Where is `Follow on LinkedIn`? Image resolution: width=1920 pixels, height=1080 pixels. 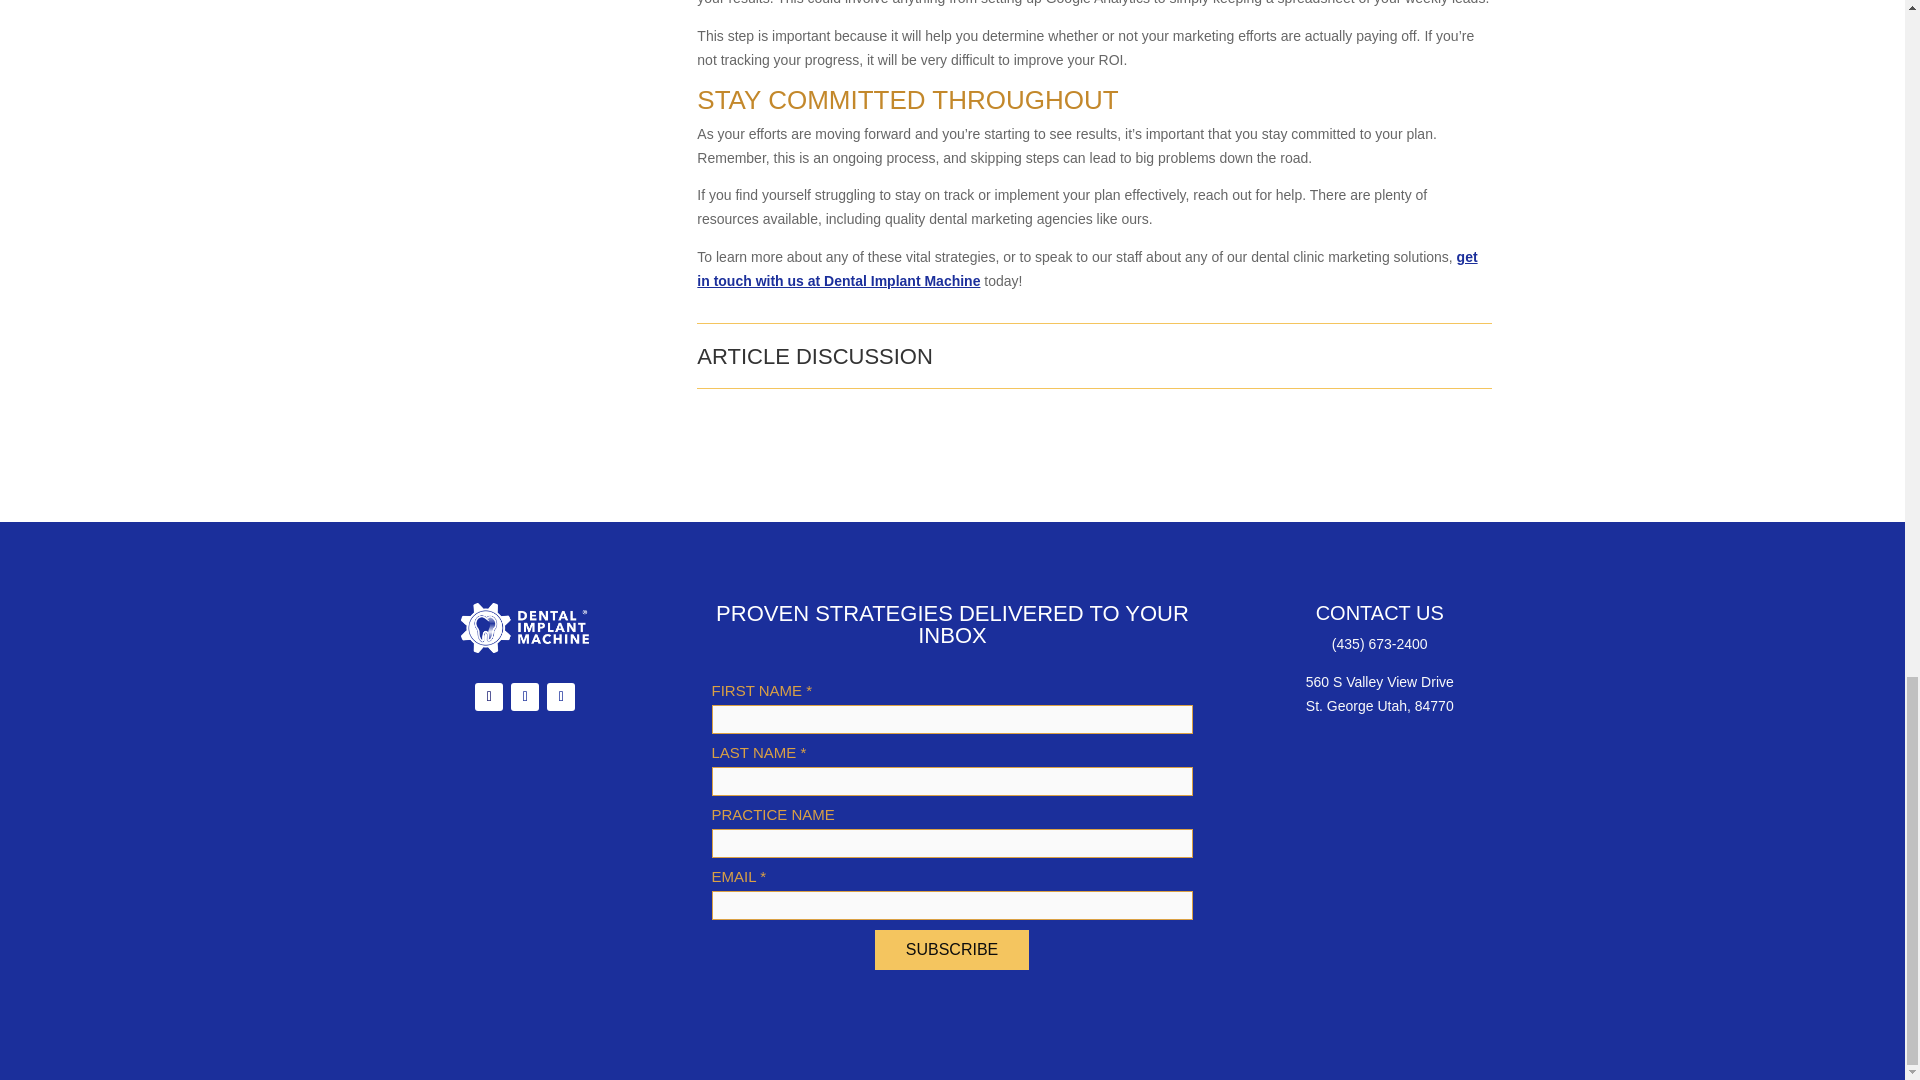 Follow on LinkedIn is located at coordinates (560, 696).